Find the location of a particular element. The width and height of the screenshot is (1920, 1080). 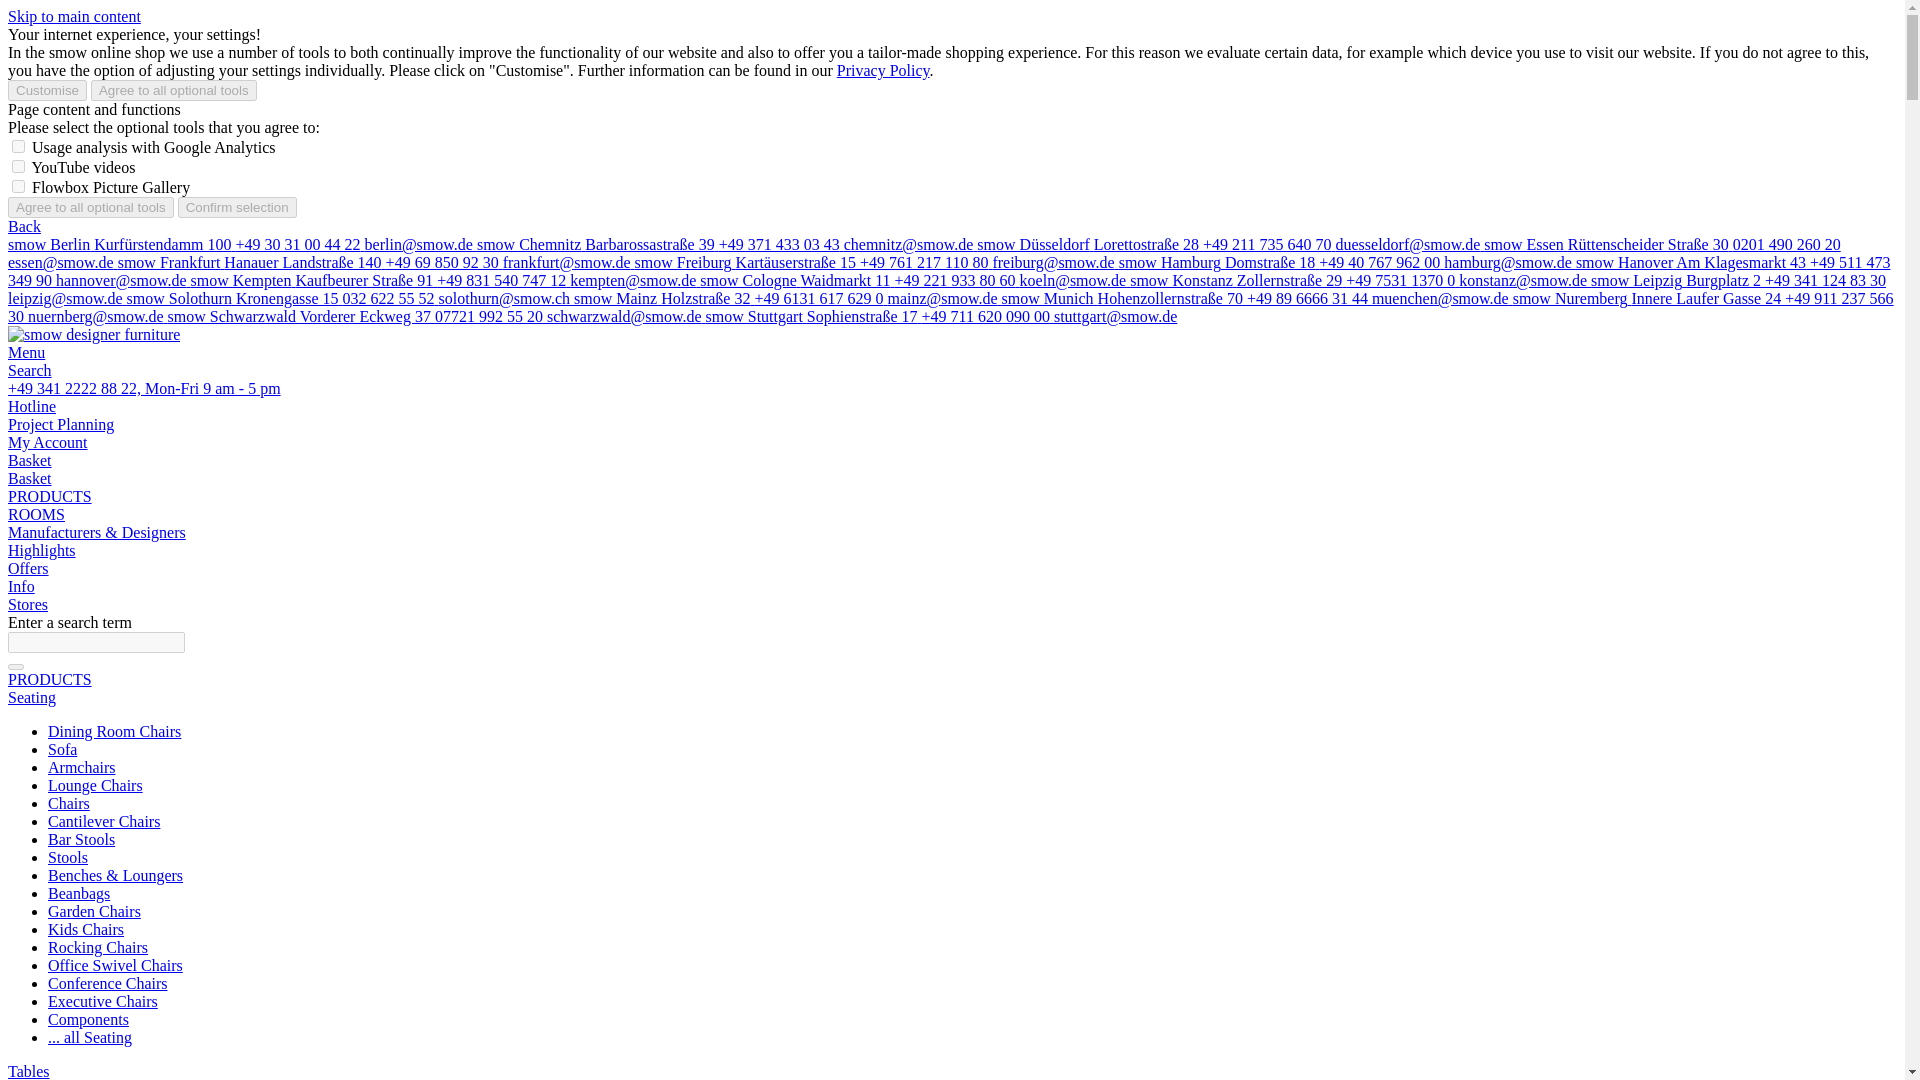

checked is located at coordinates (18, 186).